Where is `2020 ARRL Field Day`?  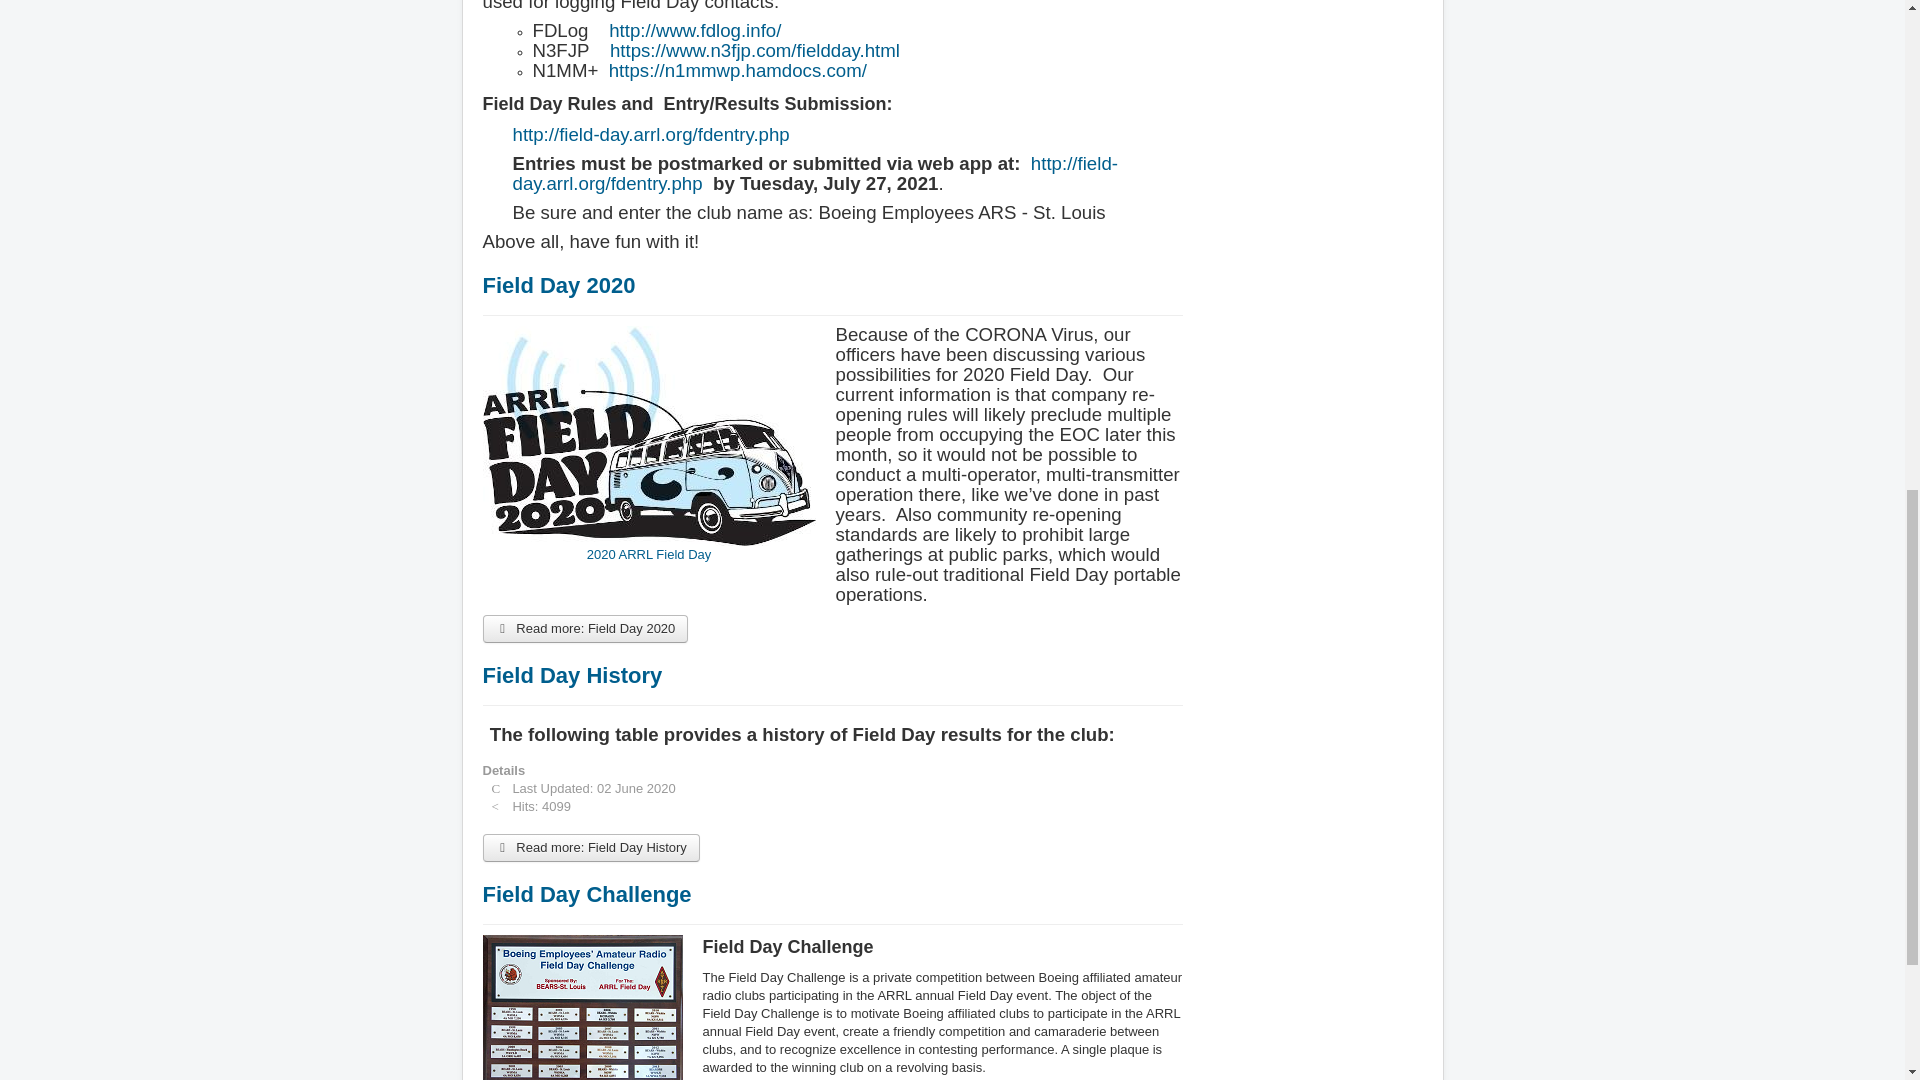
2020 ARRL Field Day is located at coordinates (648, 436).